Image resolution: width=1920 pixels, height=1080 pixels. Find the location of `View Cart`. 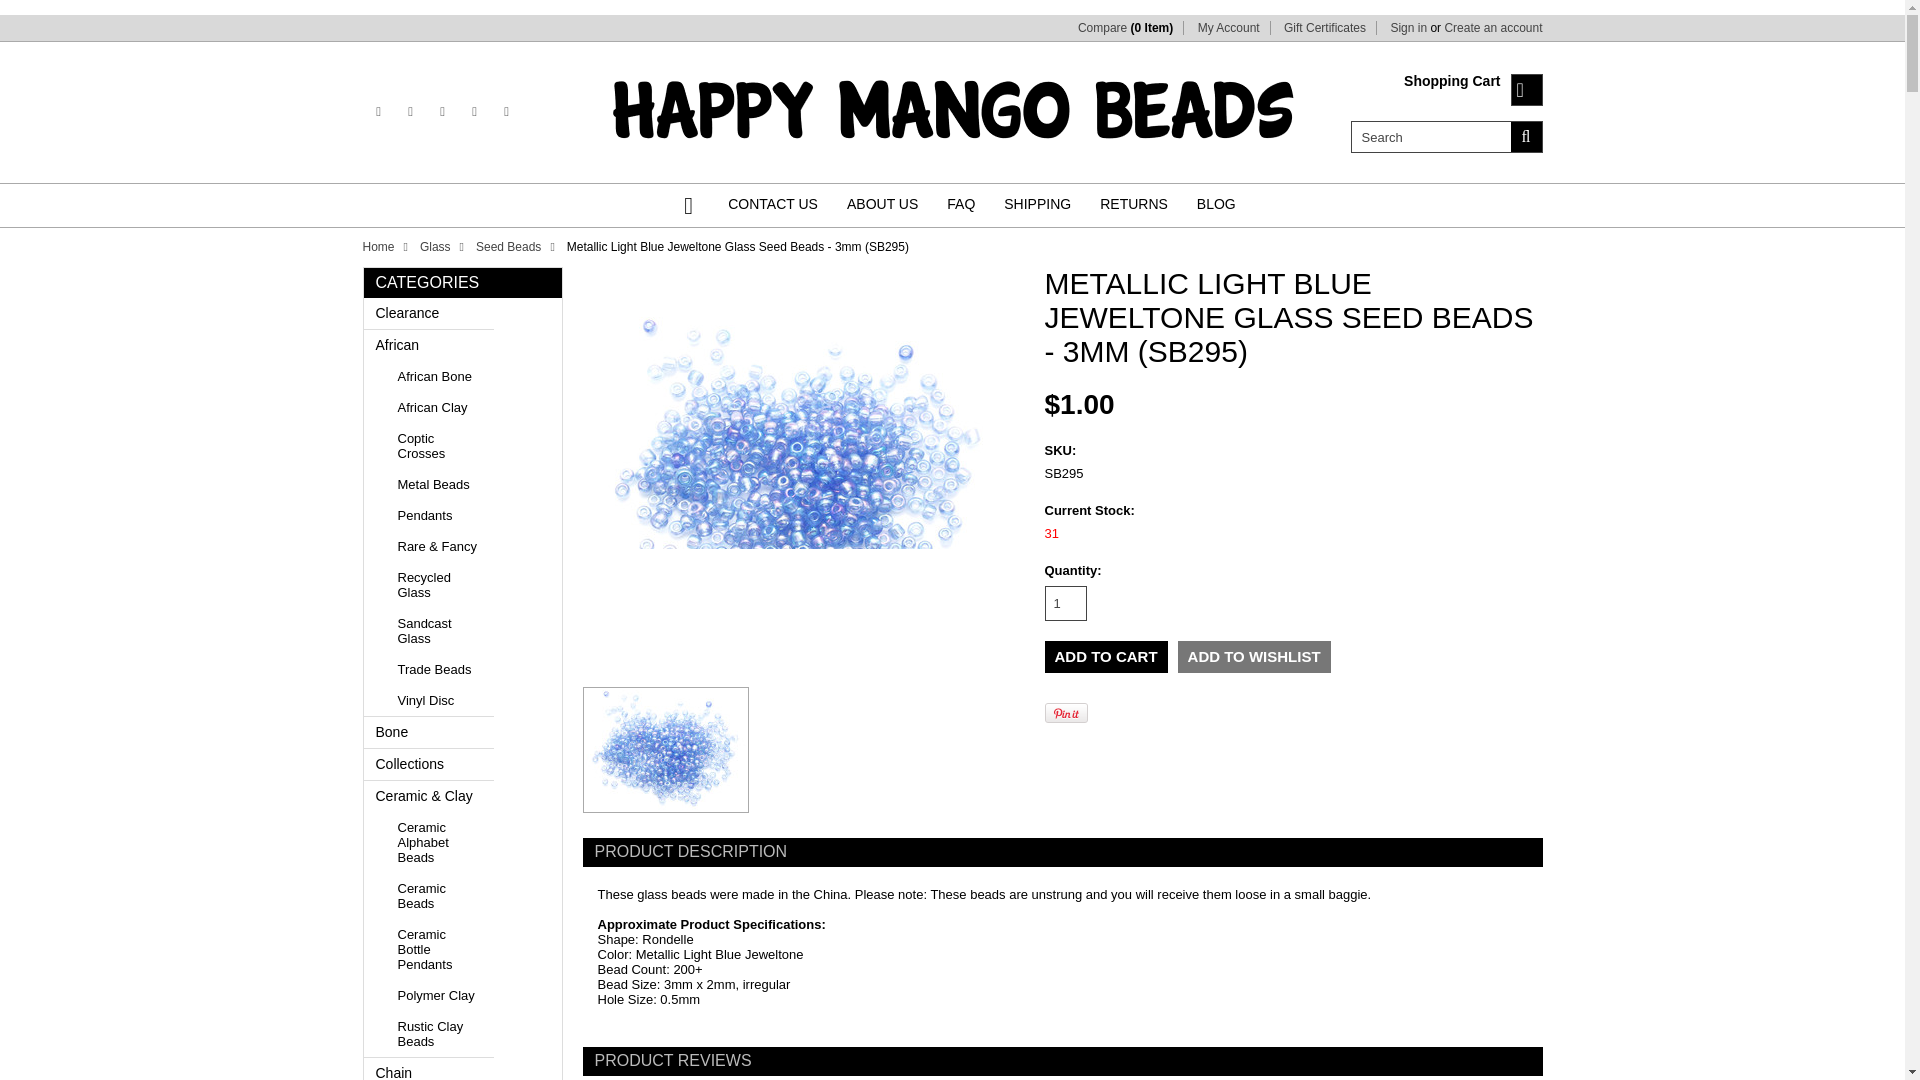

View Cart is located at coordinates (1525, 90).